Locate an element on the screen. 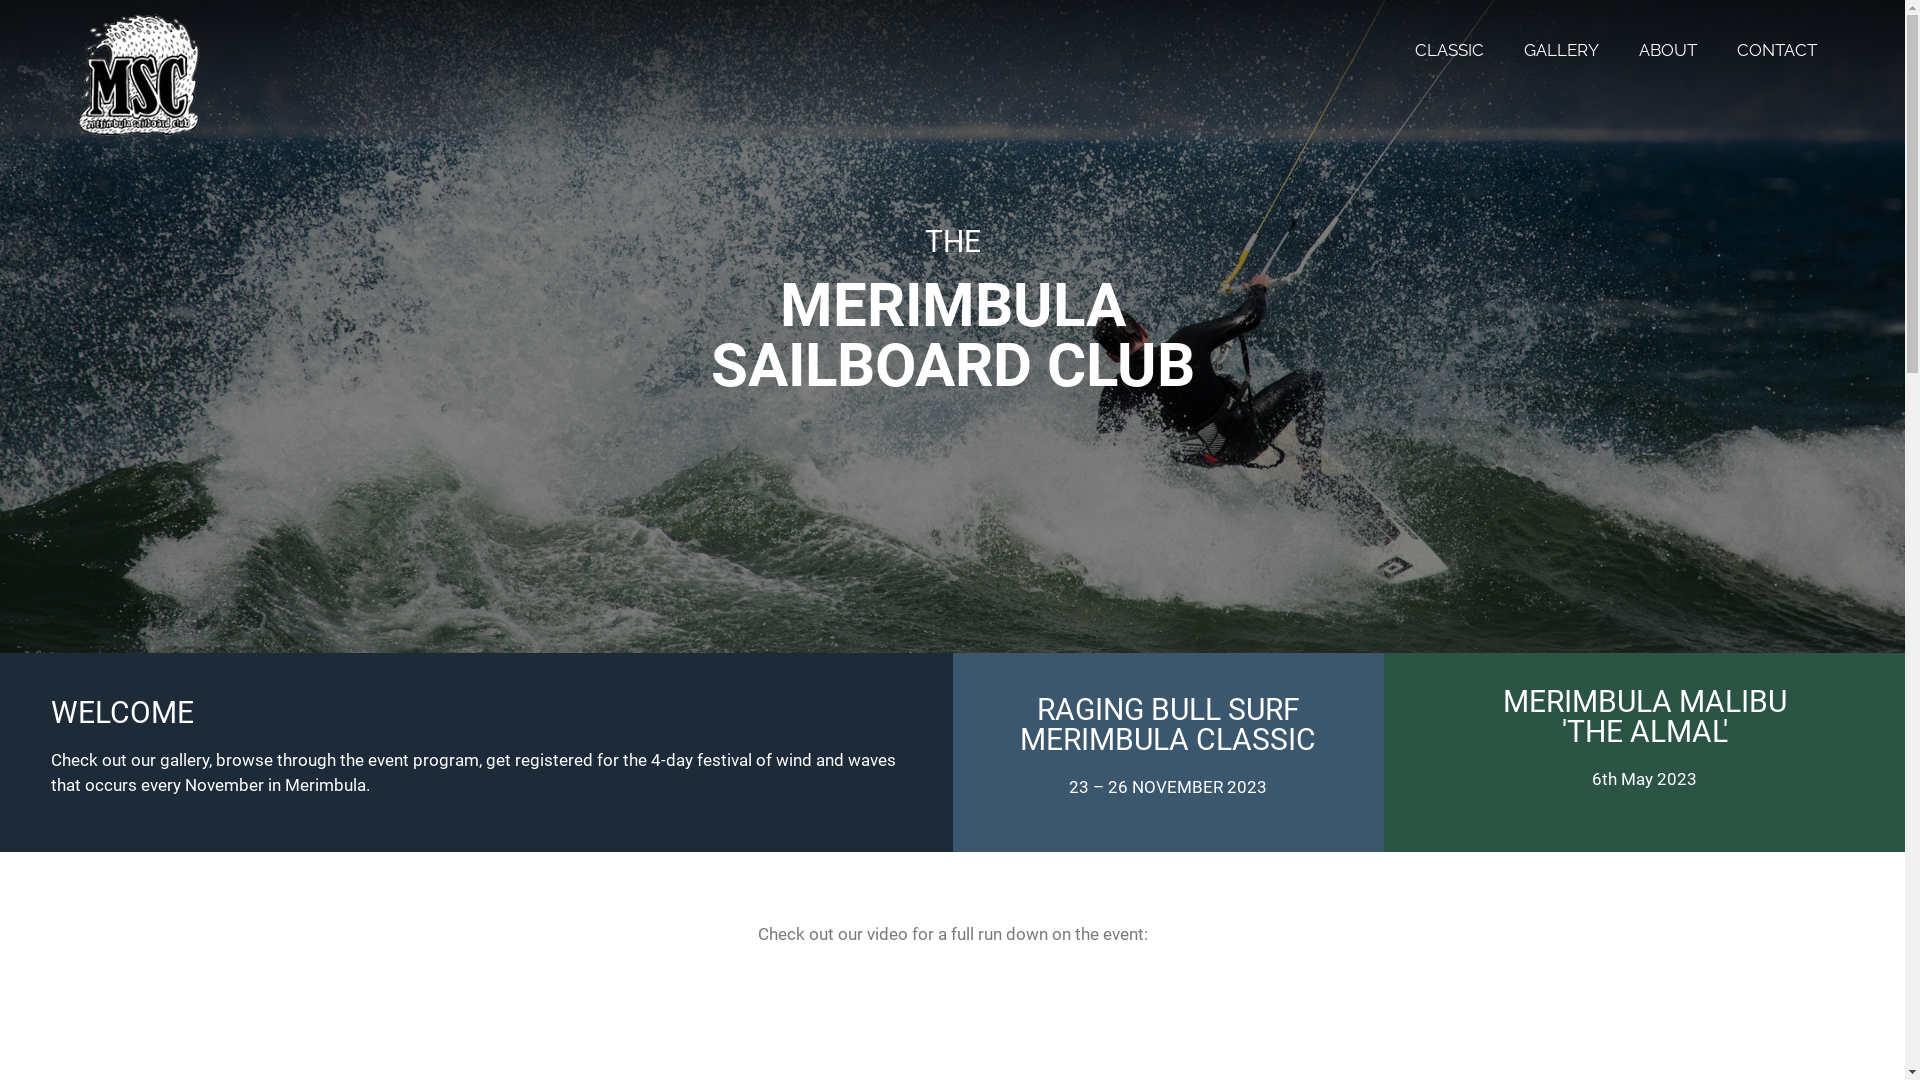 The width and height of the screenshot is (1920, 1080). CONTACT is located at coordinates (1777, 50).